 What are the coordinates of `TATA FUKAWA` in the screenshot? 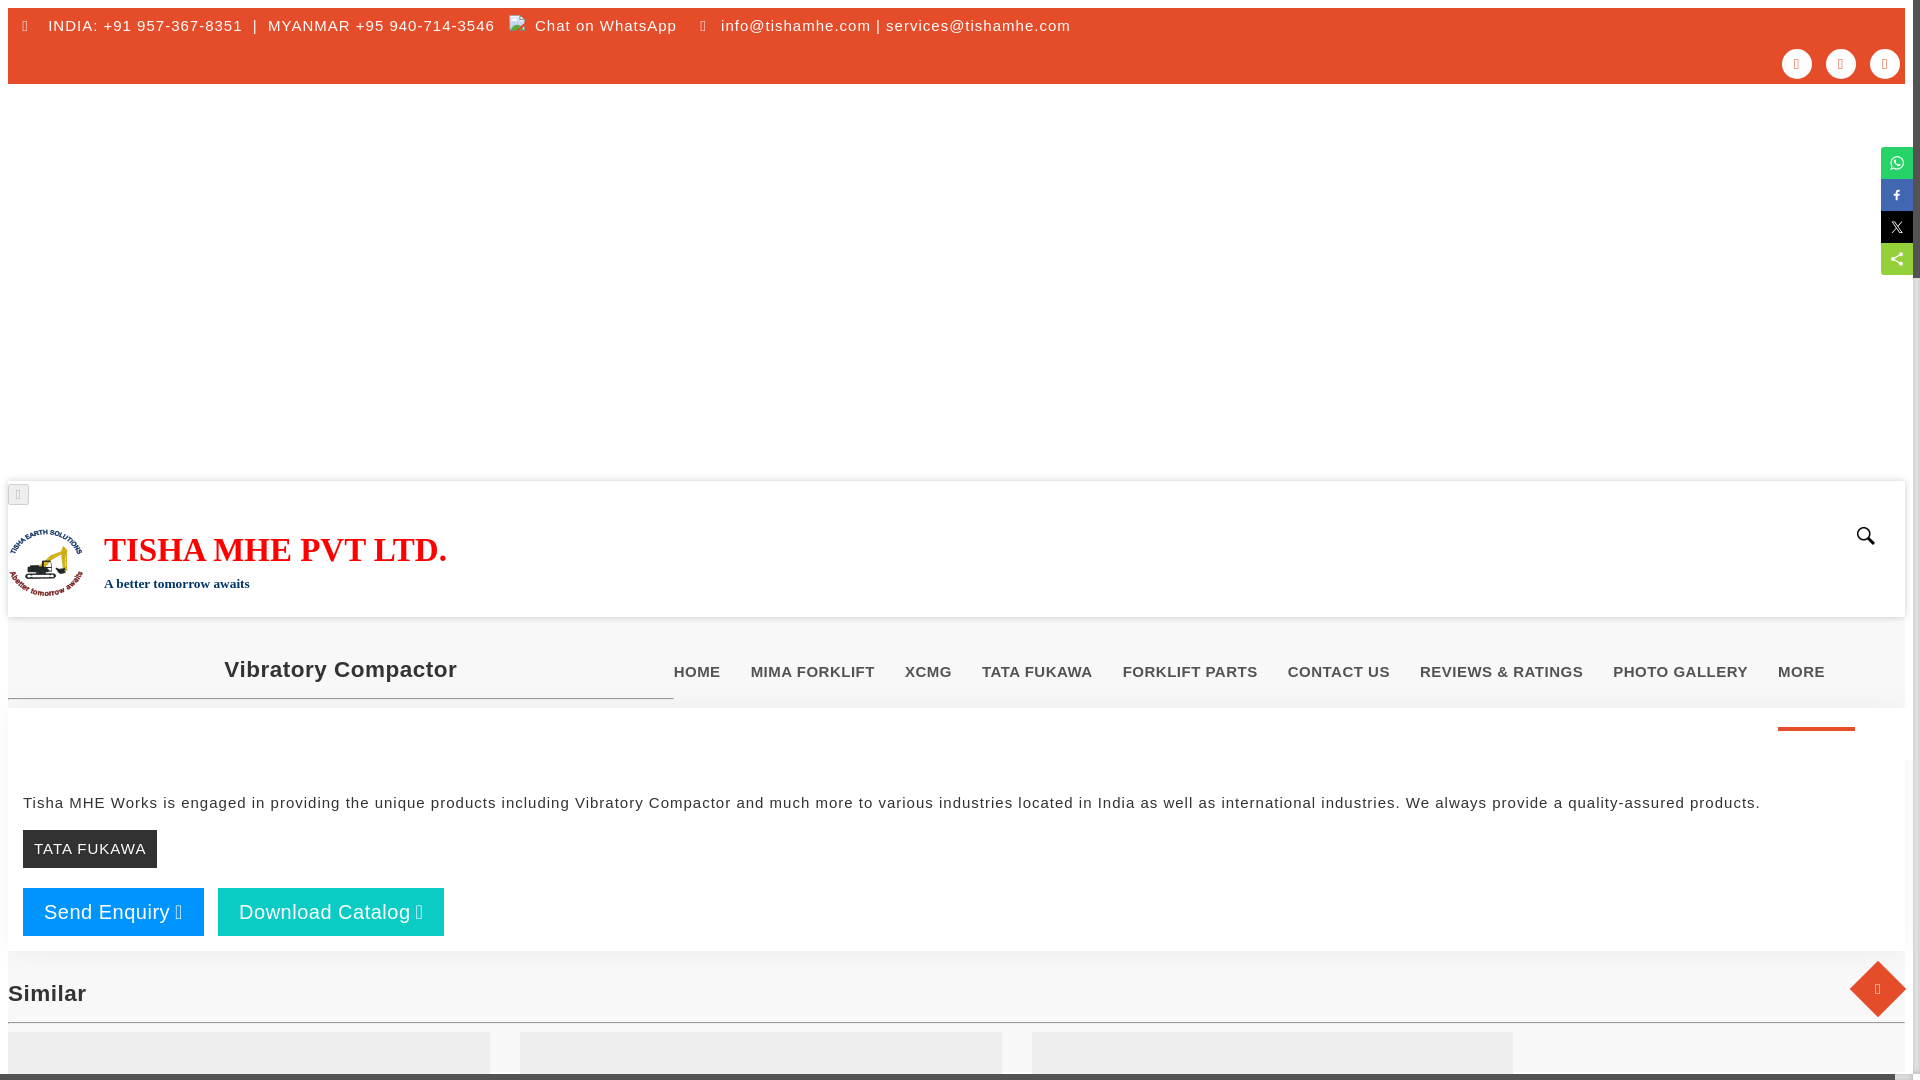 It's located at (90, 849).